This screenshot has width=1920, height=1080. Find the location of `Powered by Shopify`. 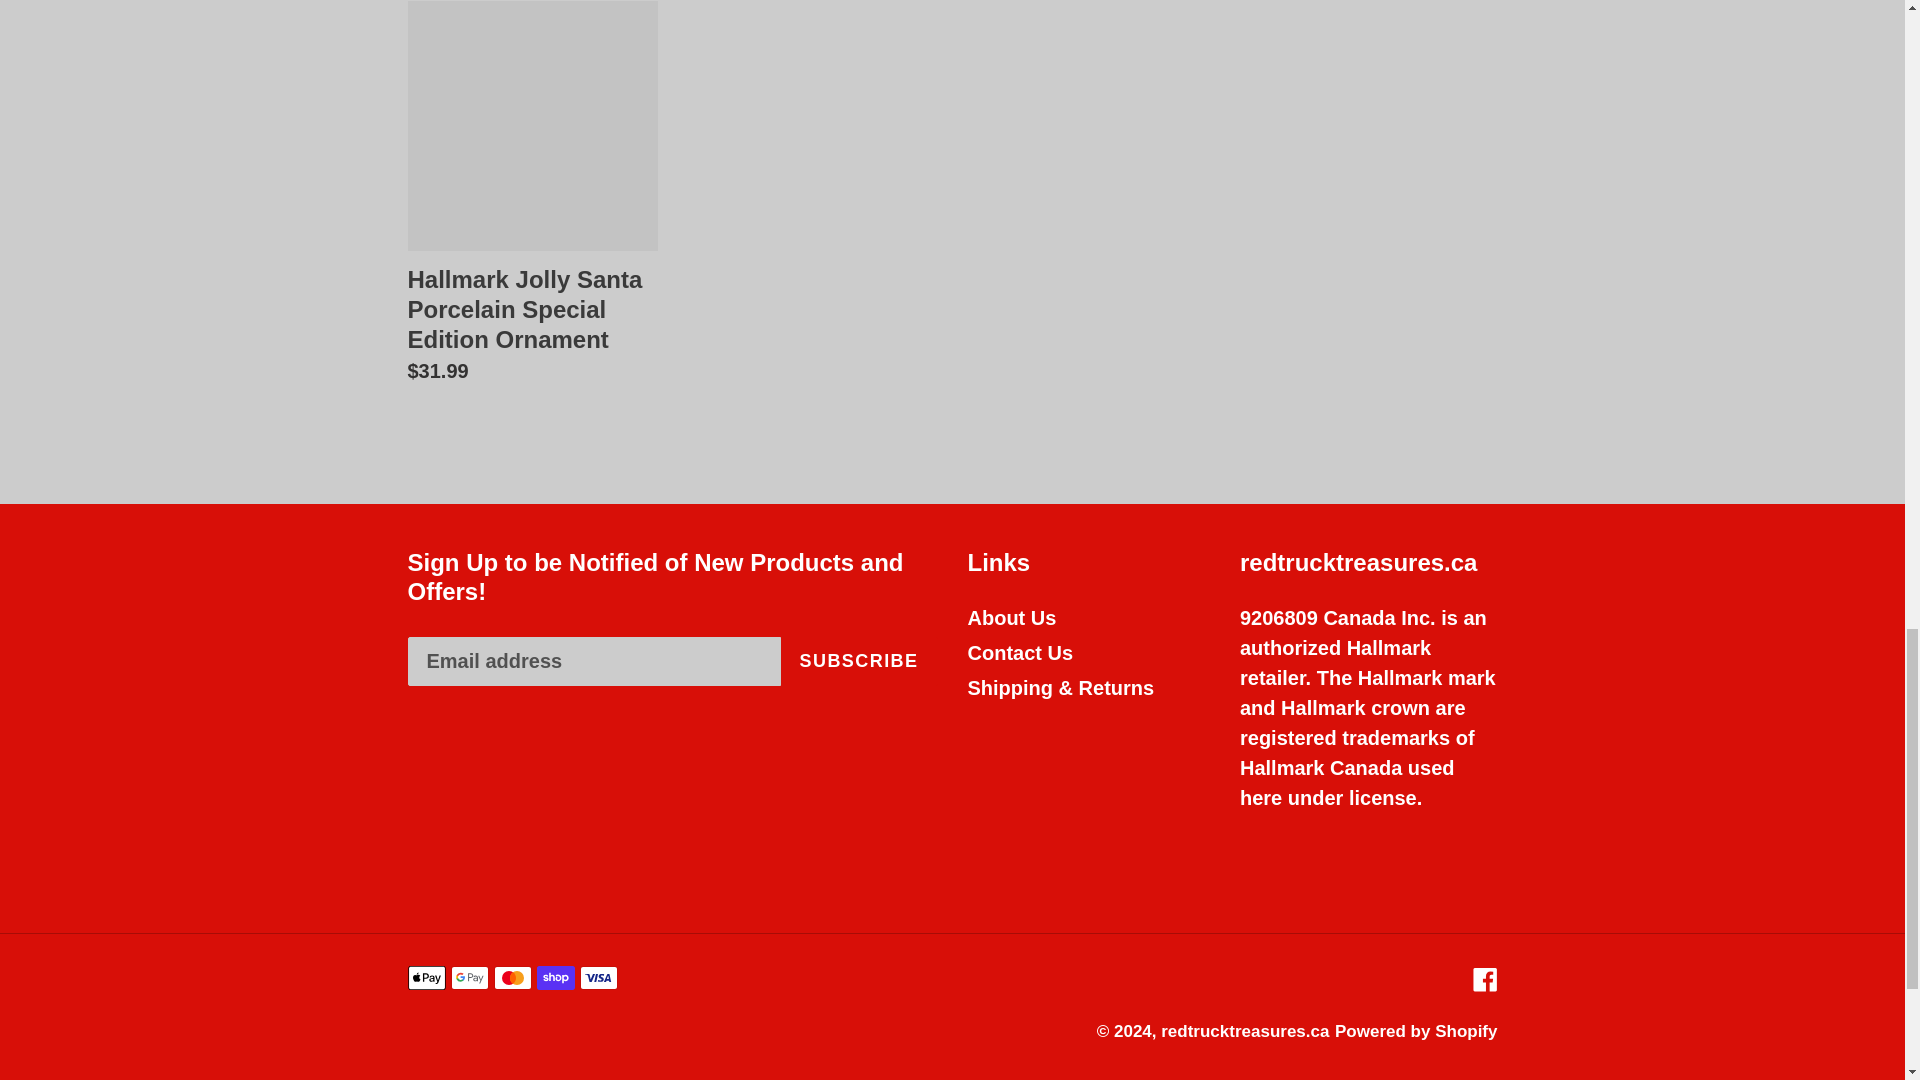

Powered by Shopify is located at coordinates (1416, 1031).